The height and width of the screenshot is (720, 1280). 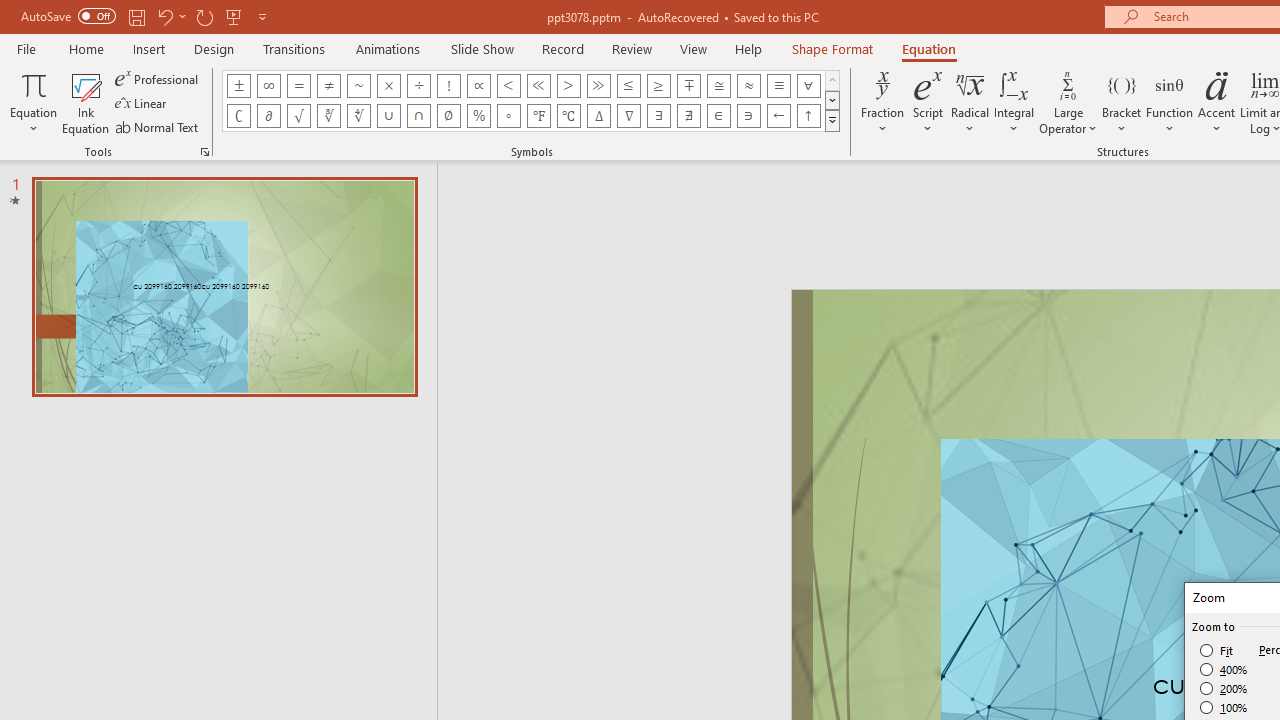 What do you see at coordinates (882, 102) in the screenshot?
I see `Fraction` at bounding box center [882, 102].